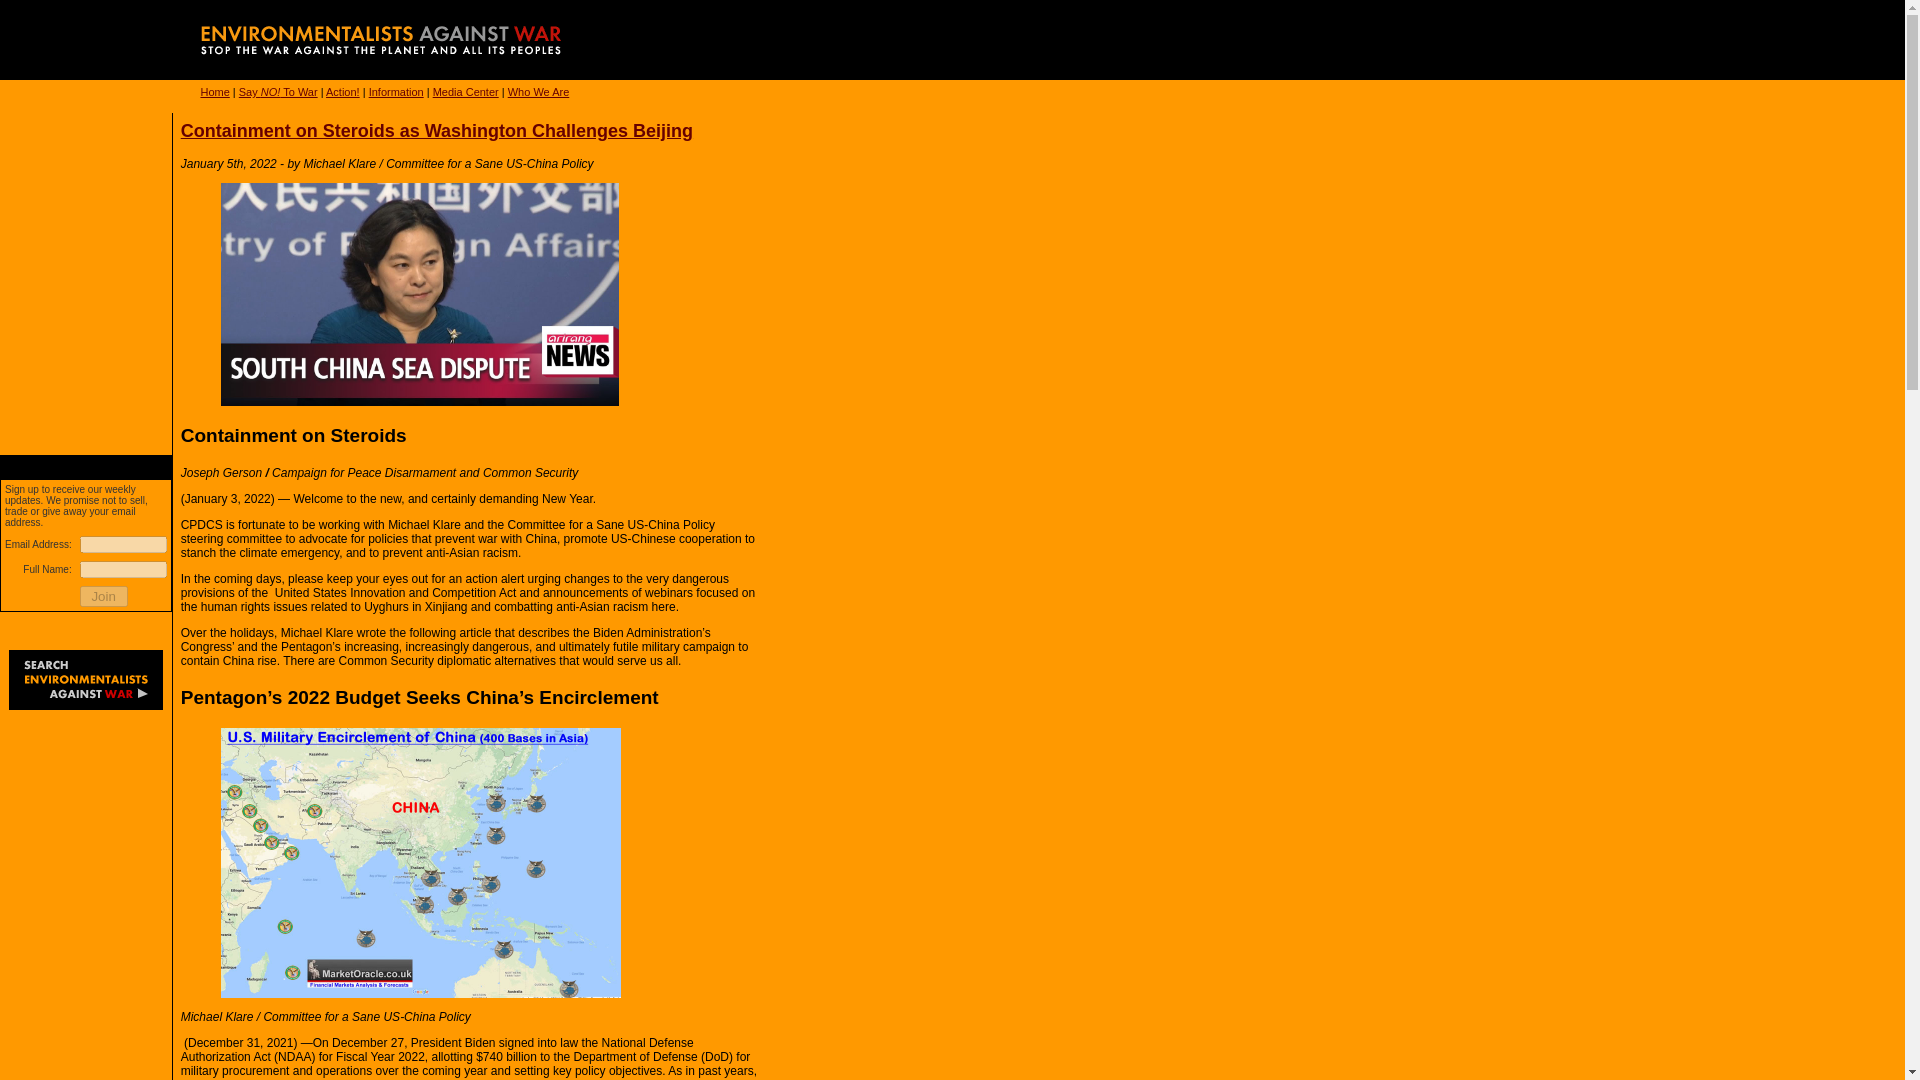  I want to click on  Join , so click(104, 596).